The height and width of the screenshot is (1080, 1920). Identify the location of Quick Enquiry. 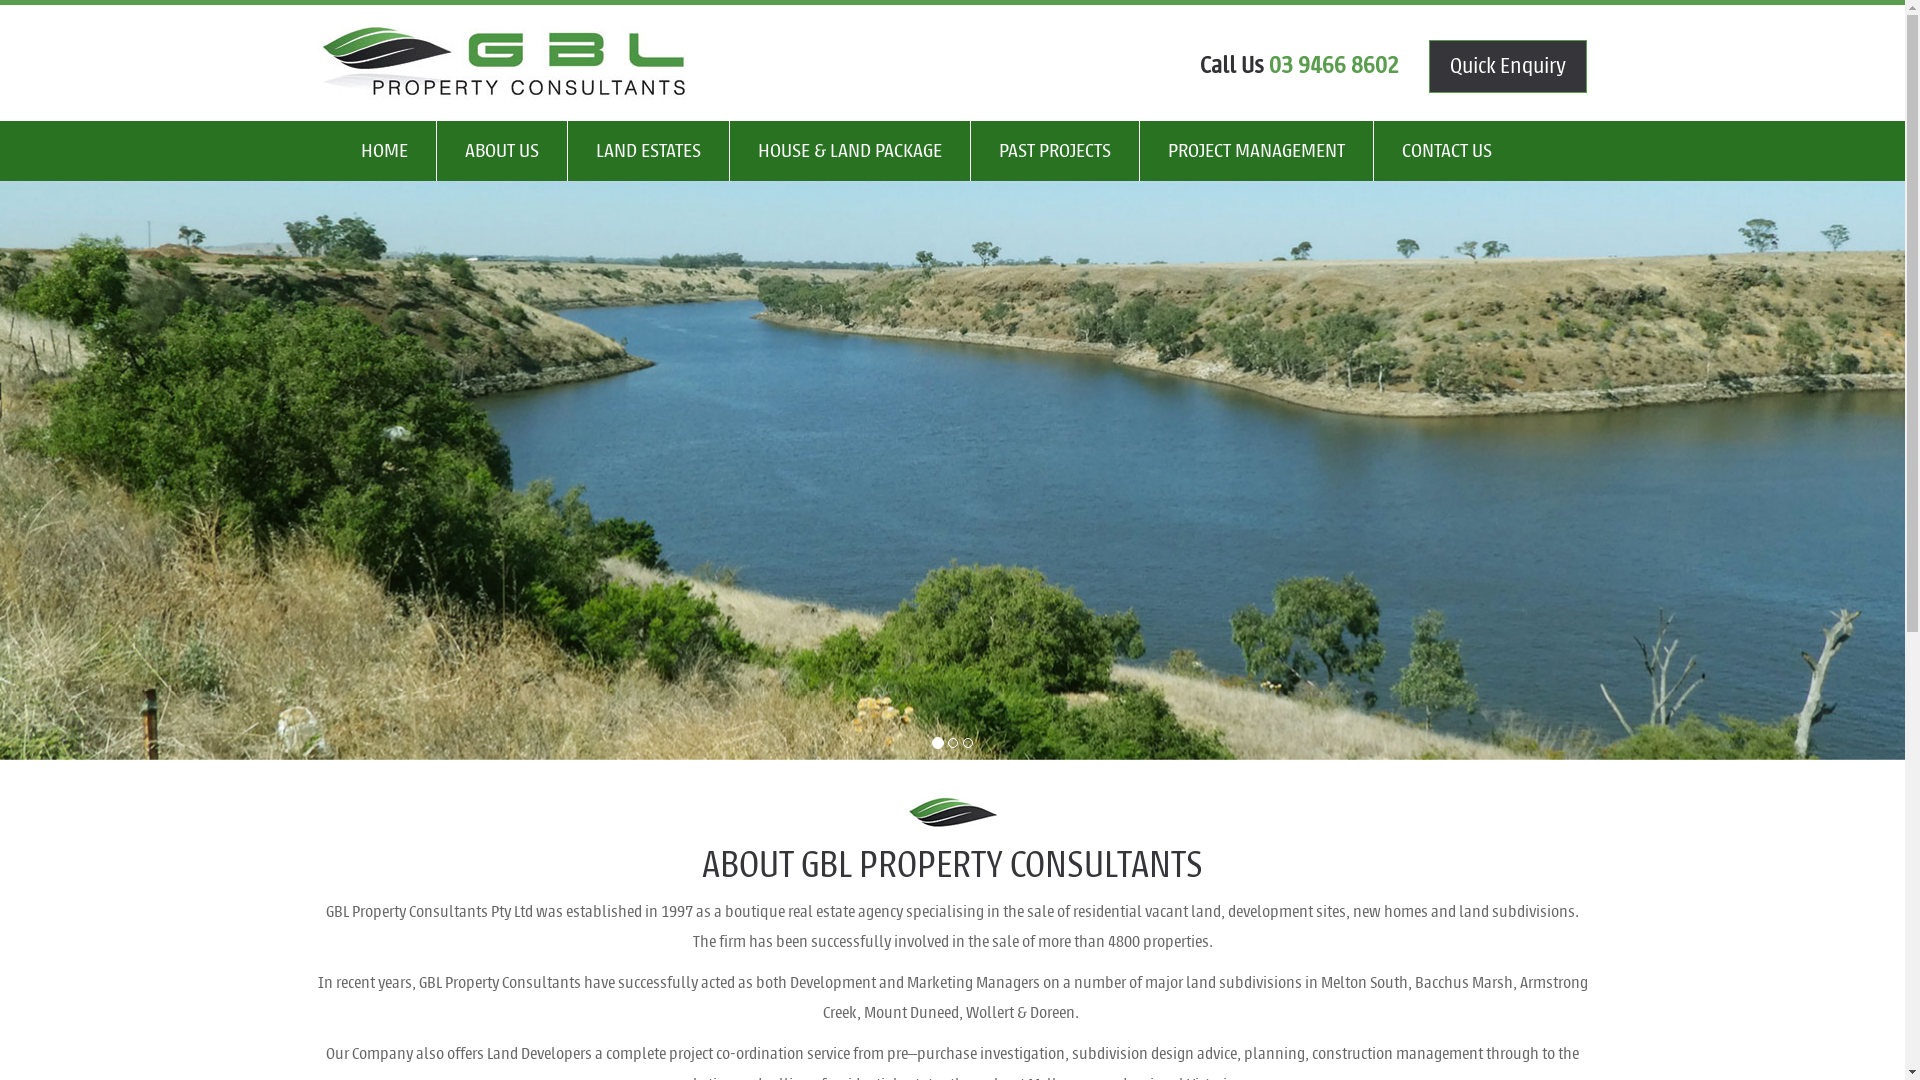
(1508, 66).